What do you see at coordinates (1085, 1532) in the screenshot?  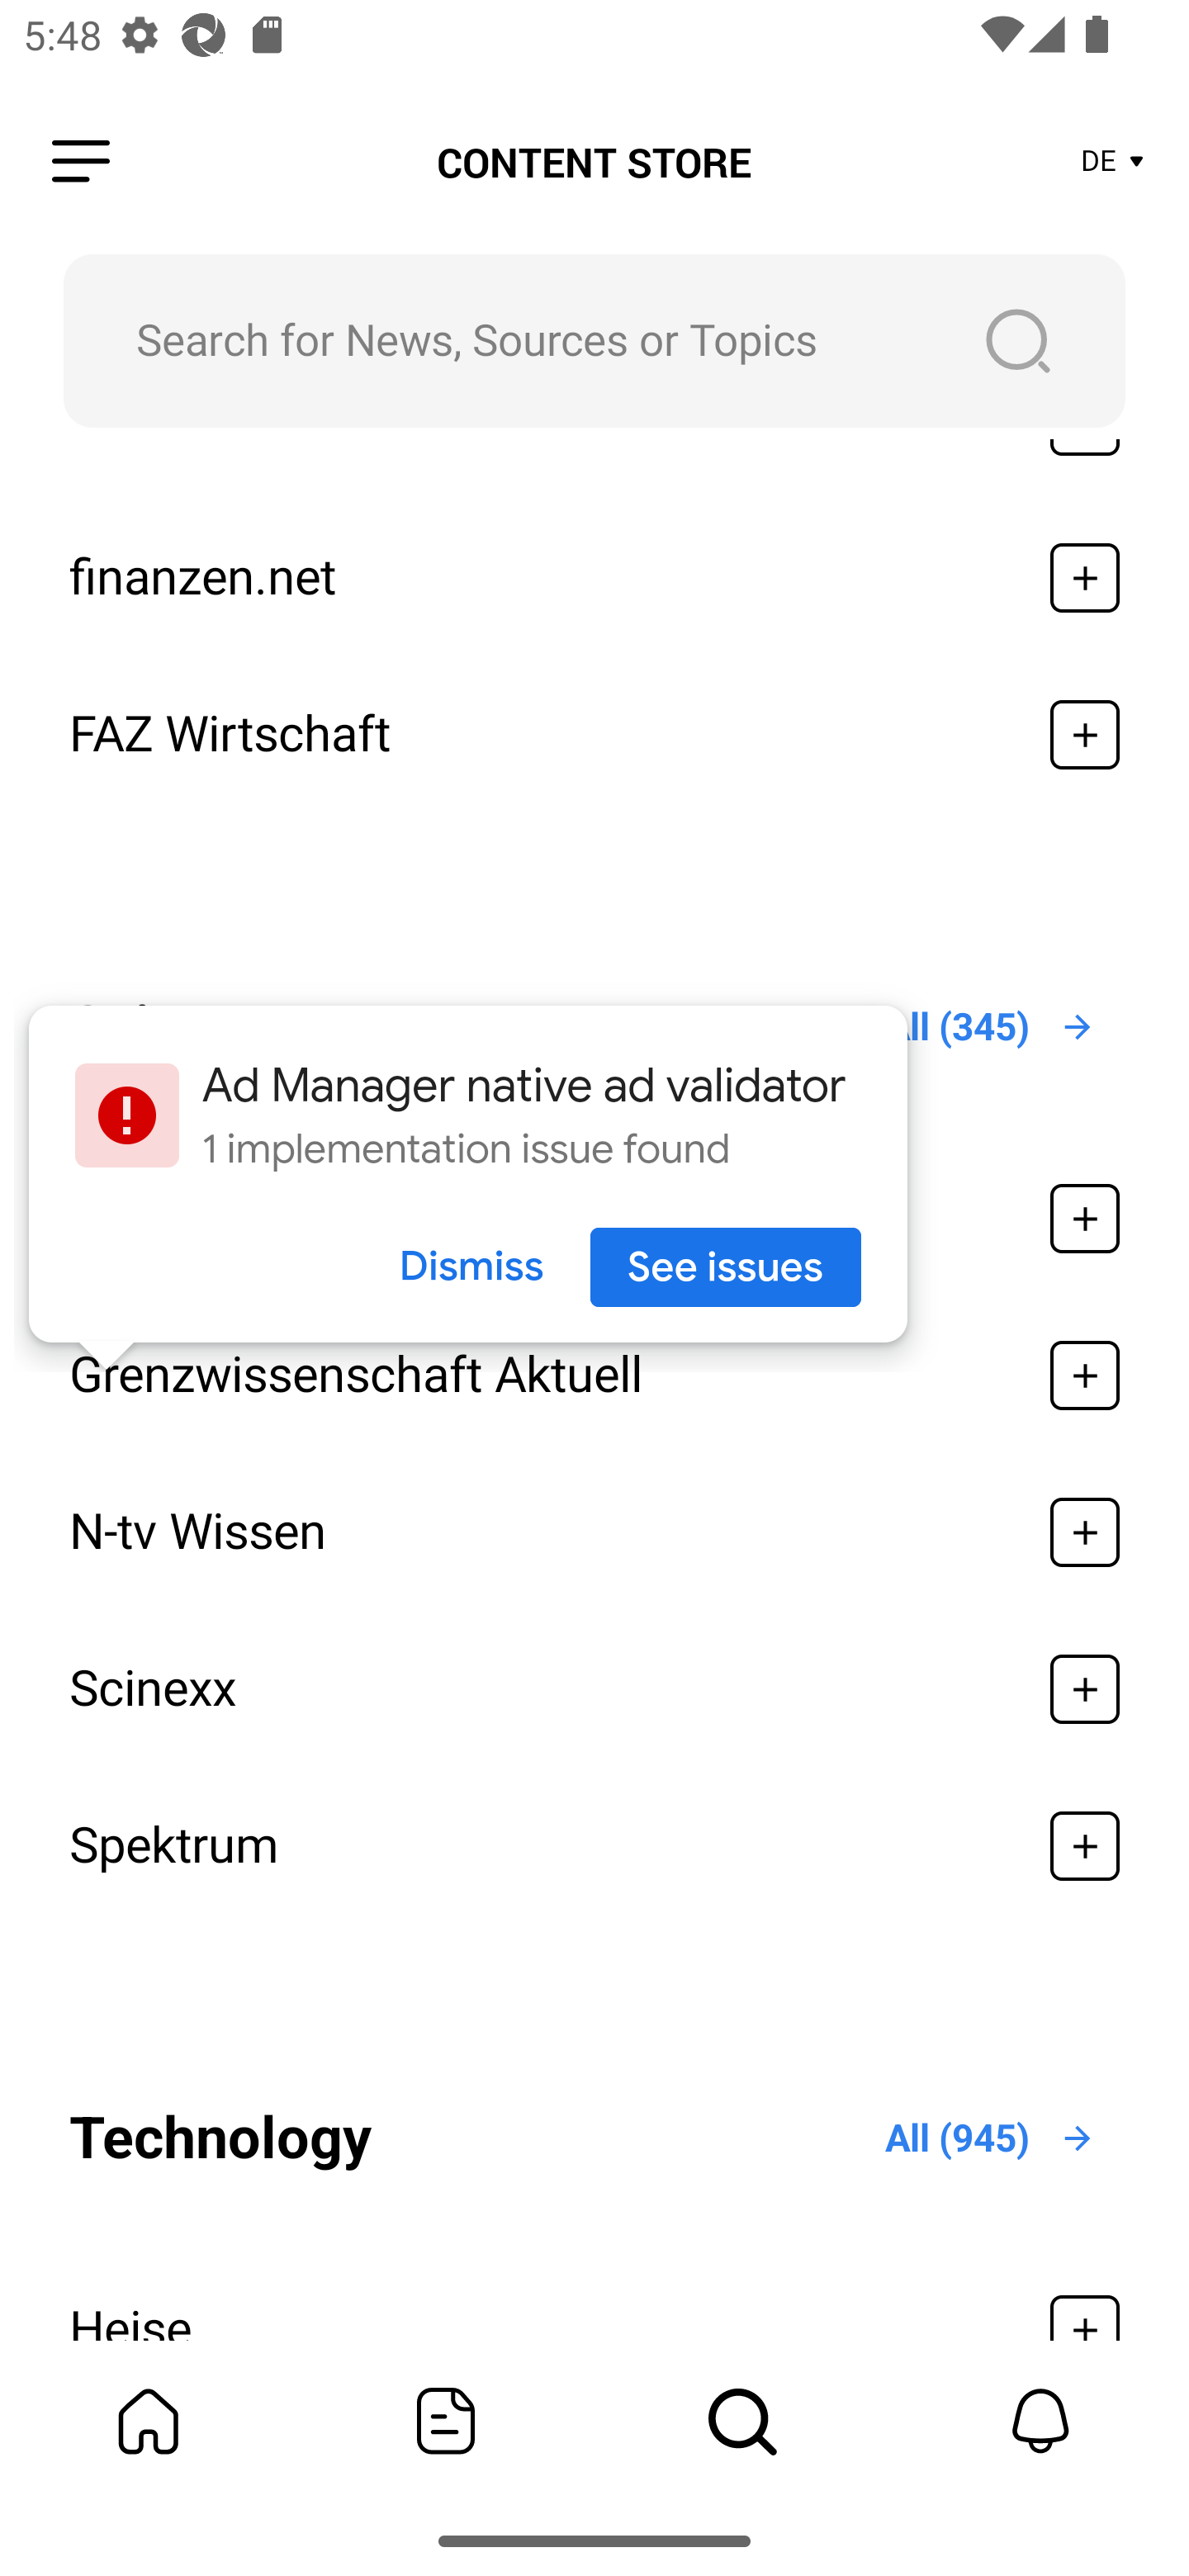 I see `Add To My Bundle` at bounding box center [1085, 1532].